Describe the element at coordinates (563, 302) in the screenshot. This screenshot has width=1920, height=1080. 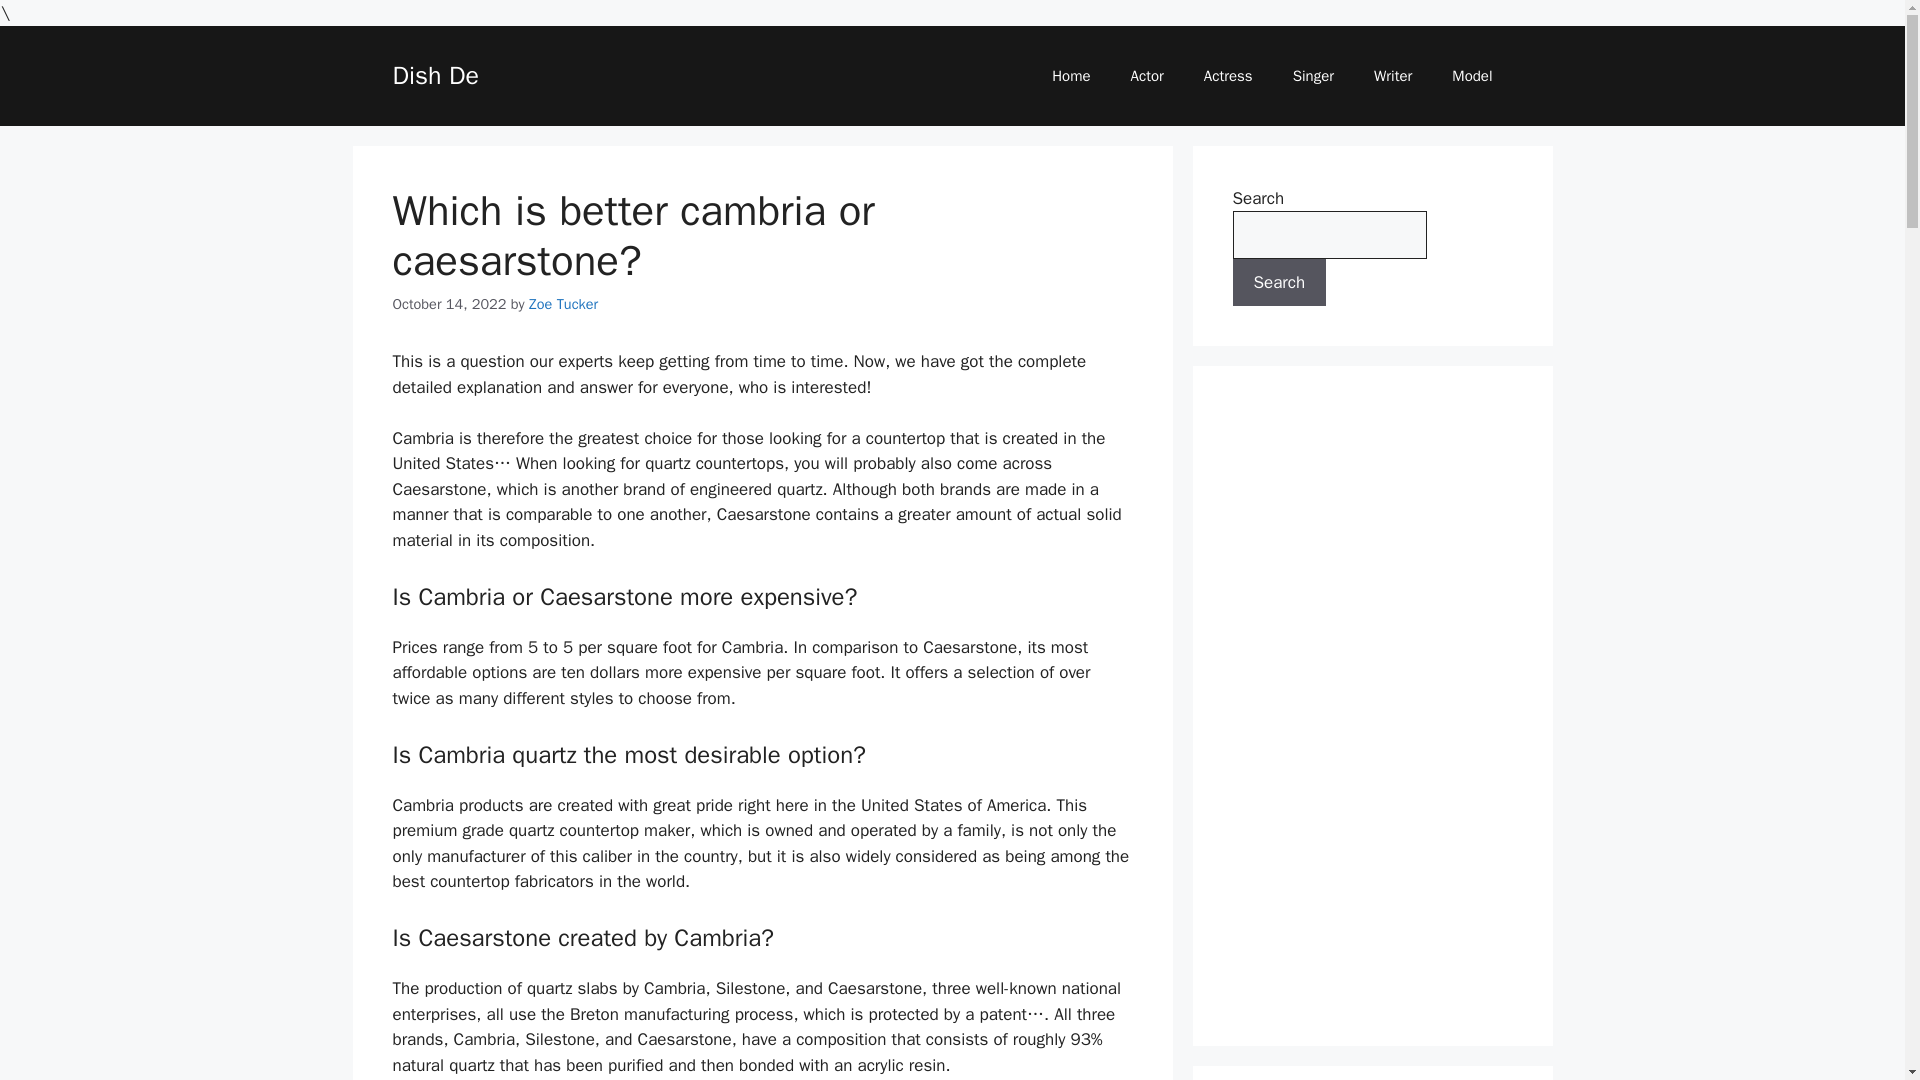
I see `View all posts by Zoe Tucker` at that location.